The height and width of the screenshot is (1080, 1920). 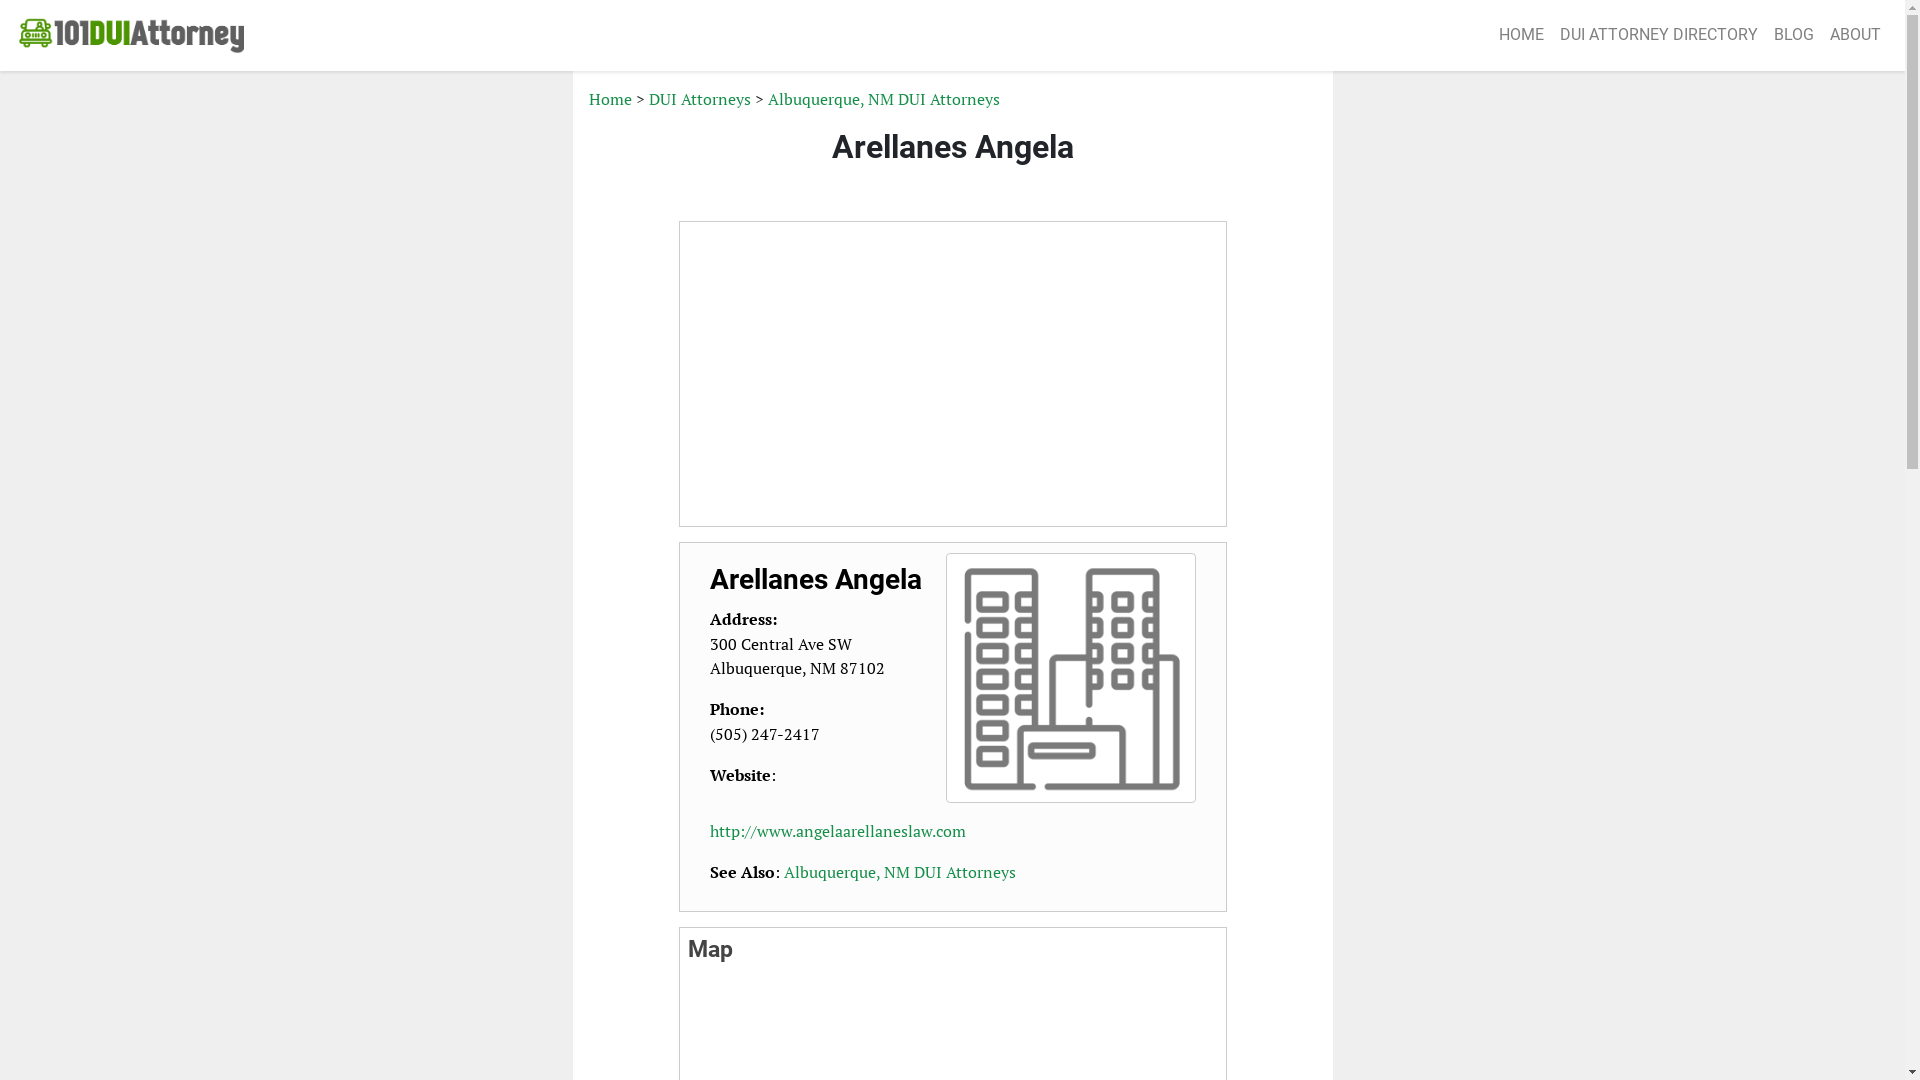 What do you see at coordinates (699, 99) in the screenshot?
I see `DUI Attorneys` at bounding box center [699, 99].